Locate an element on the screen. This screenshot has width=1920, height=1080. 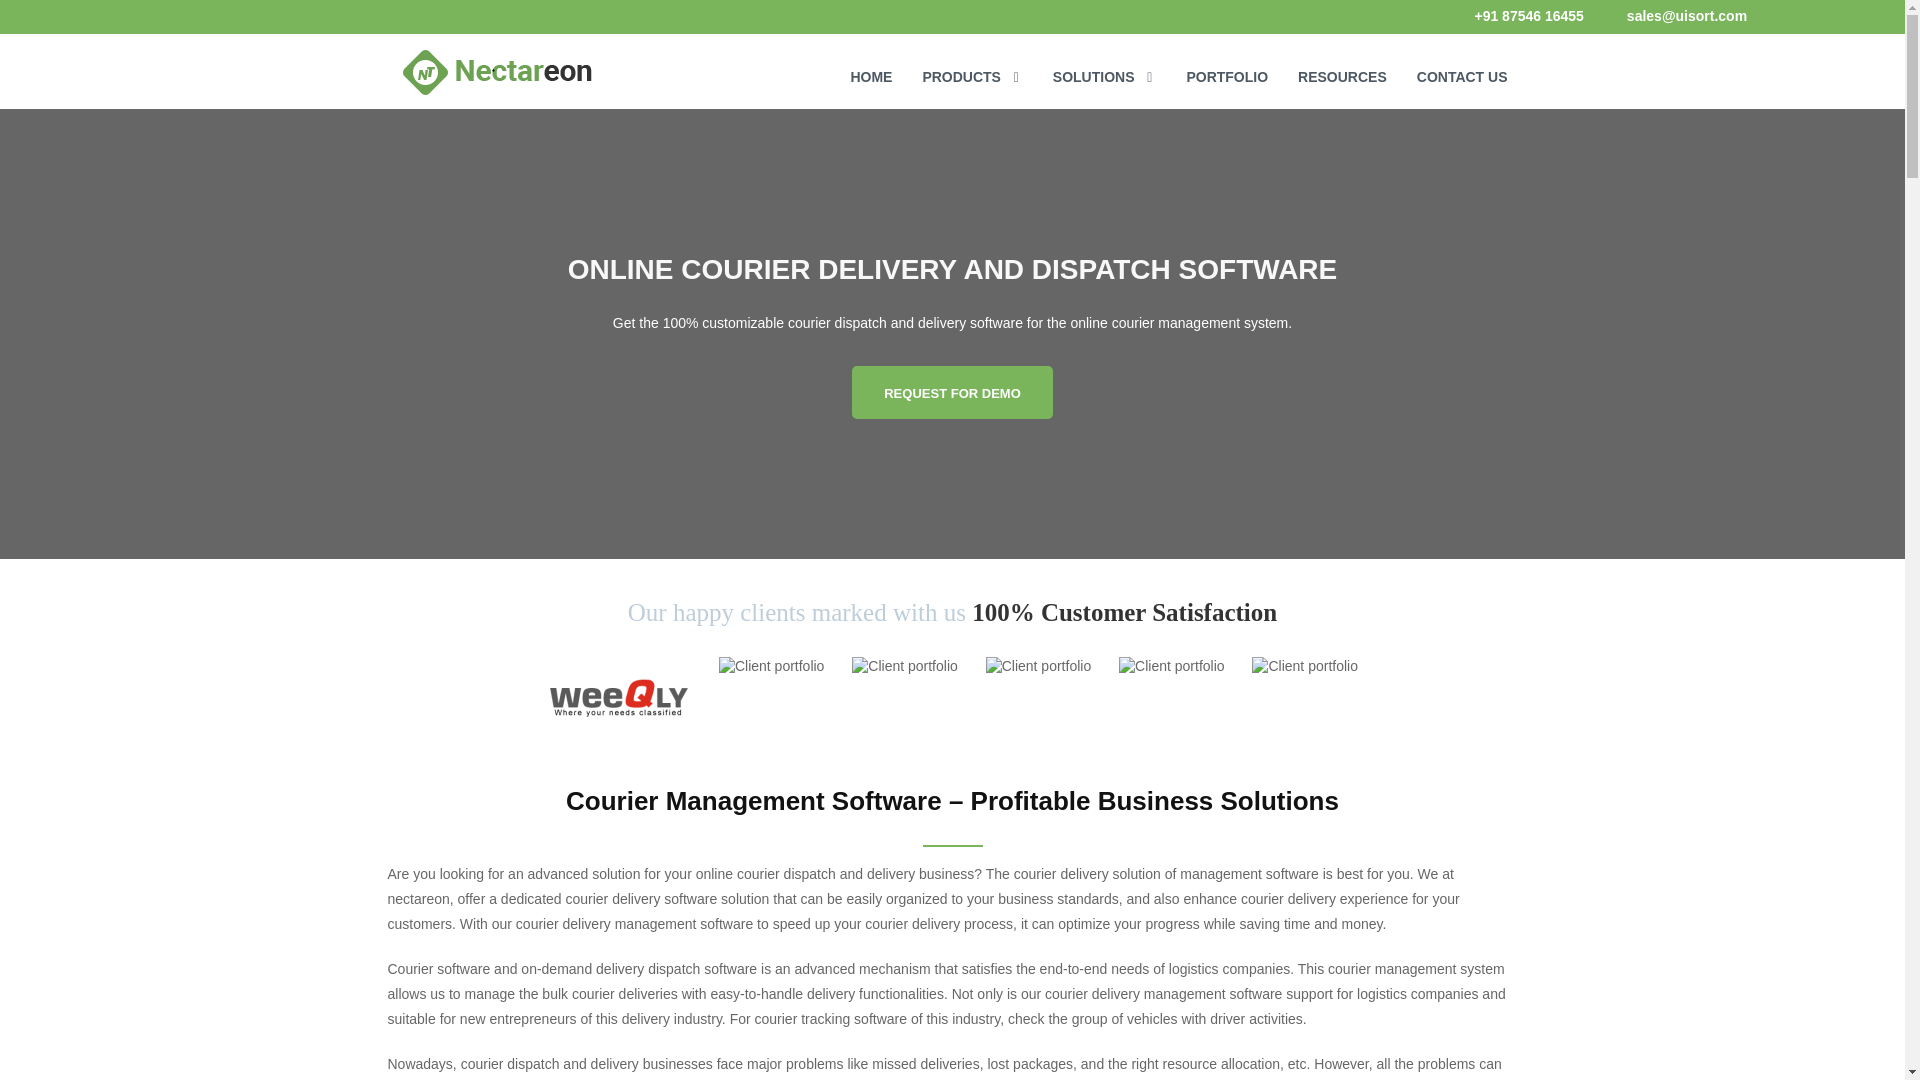
REQUEST FOR DEMO is located at coordinates (952, 392).